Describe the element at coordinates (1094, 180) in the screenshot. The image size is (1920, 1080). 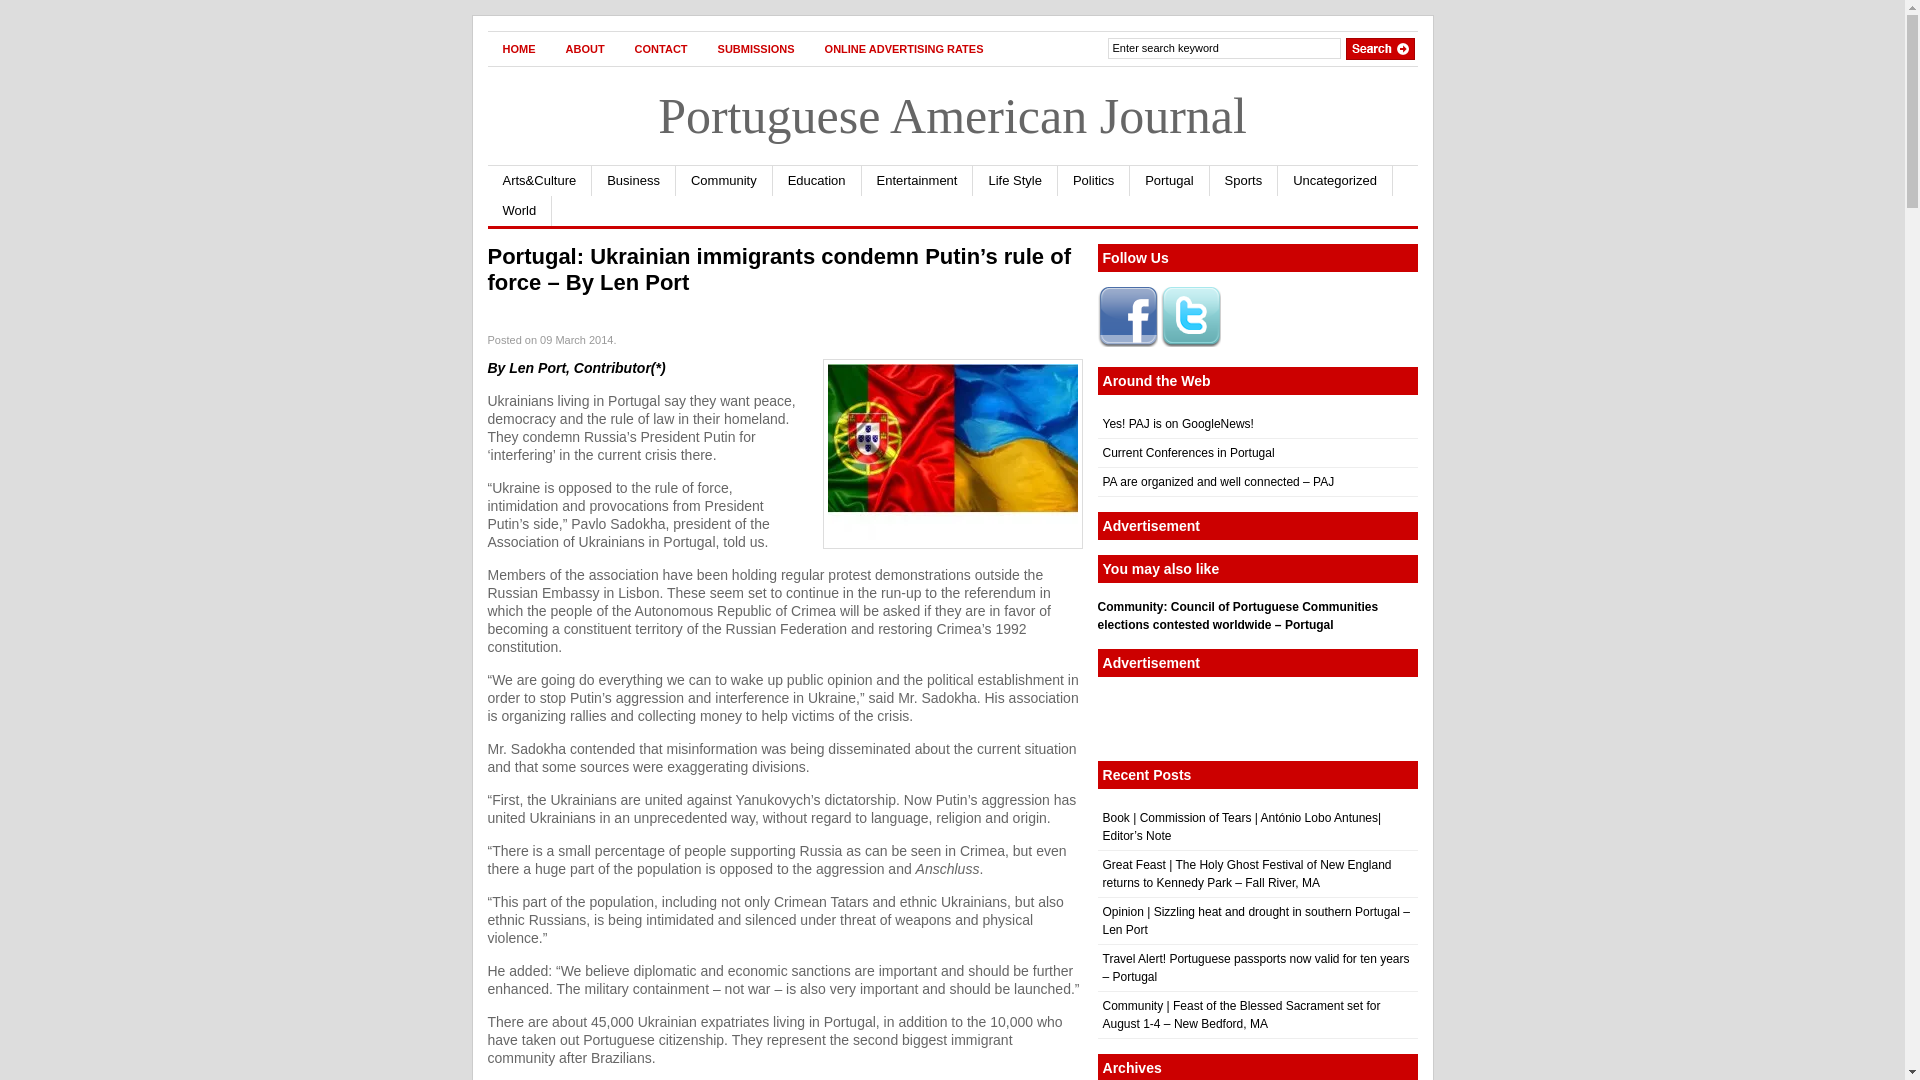
I see `Politics` at that location.